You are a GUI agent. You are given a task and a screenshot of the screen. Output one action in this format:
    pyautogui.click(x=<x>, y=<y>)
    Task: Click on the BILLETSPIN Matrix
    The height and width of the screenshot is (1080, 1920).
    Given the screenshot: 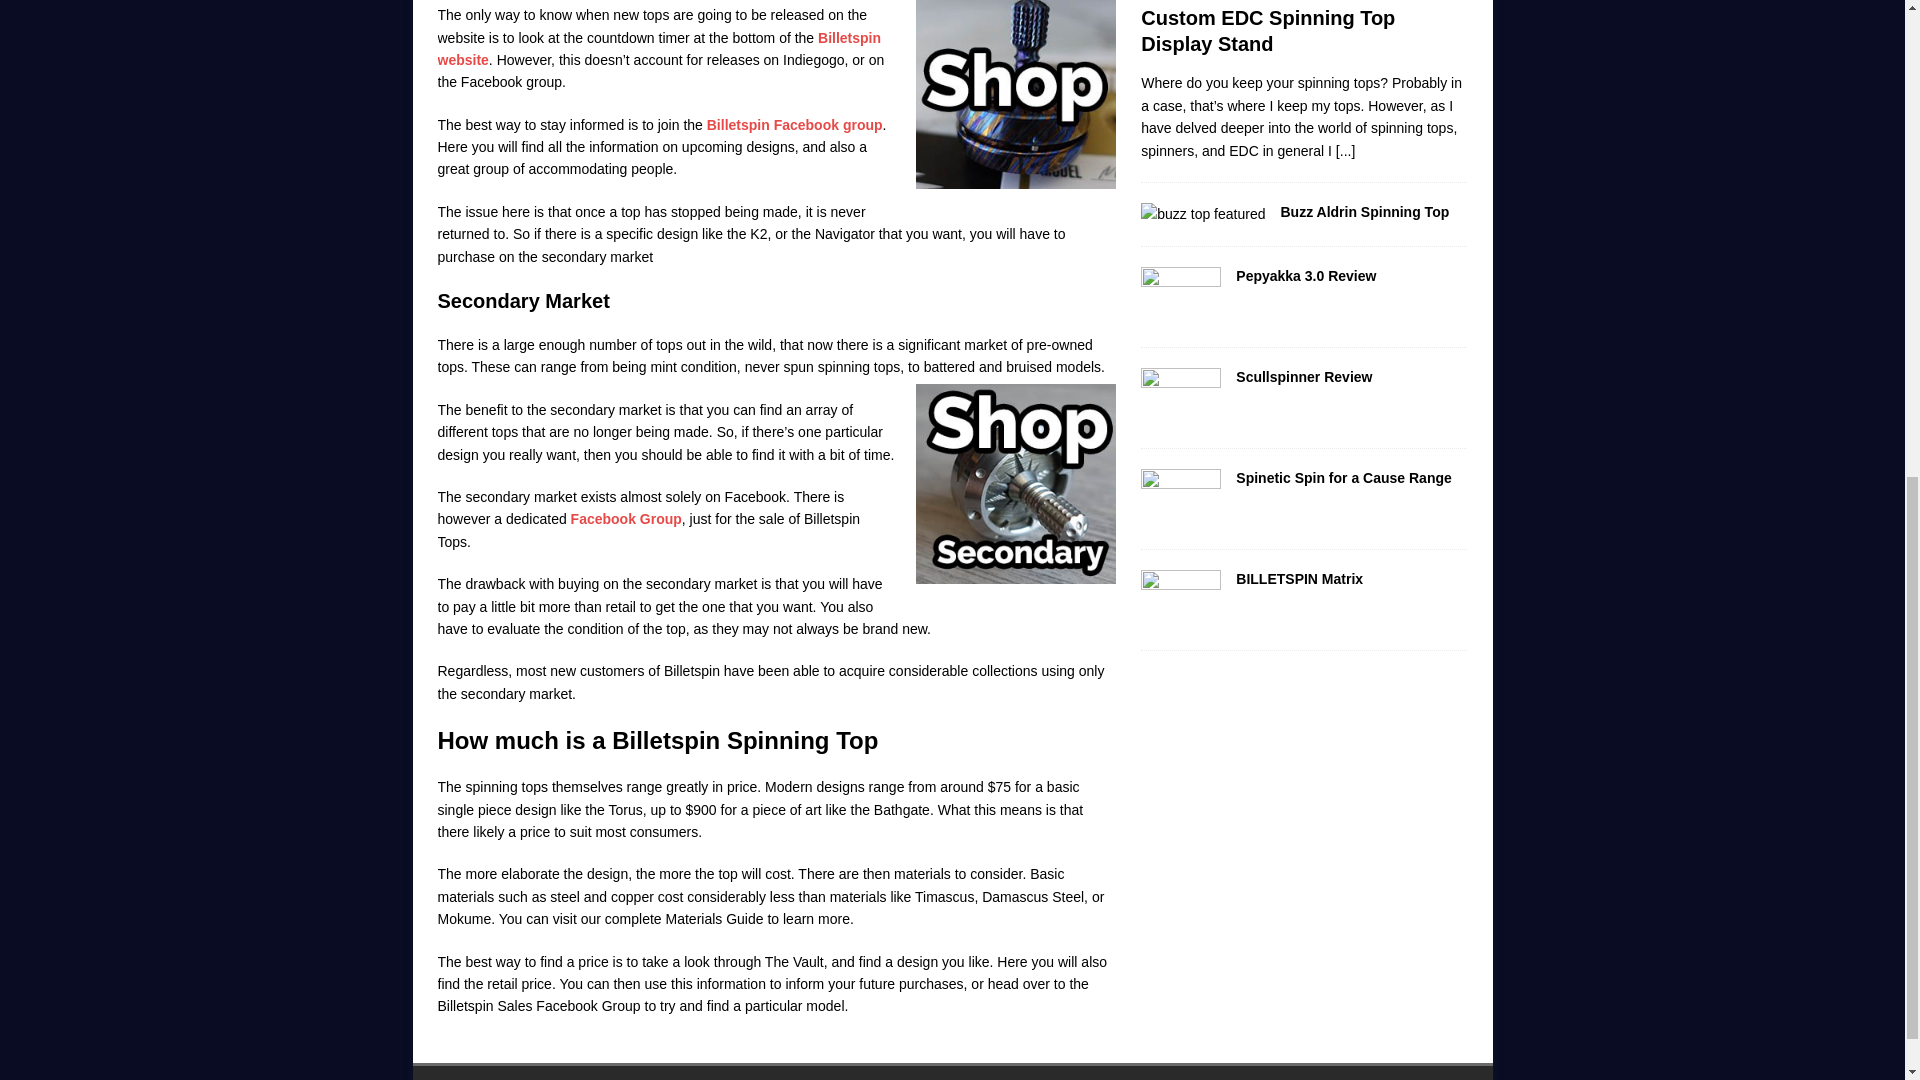 What is the action you would take?
    pyautogui.click(x=1300, y=579)
    